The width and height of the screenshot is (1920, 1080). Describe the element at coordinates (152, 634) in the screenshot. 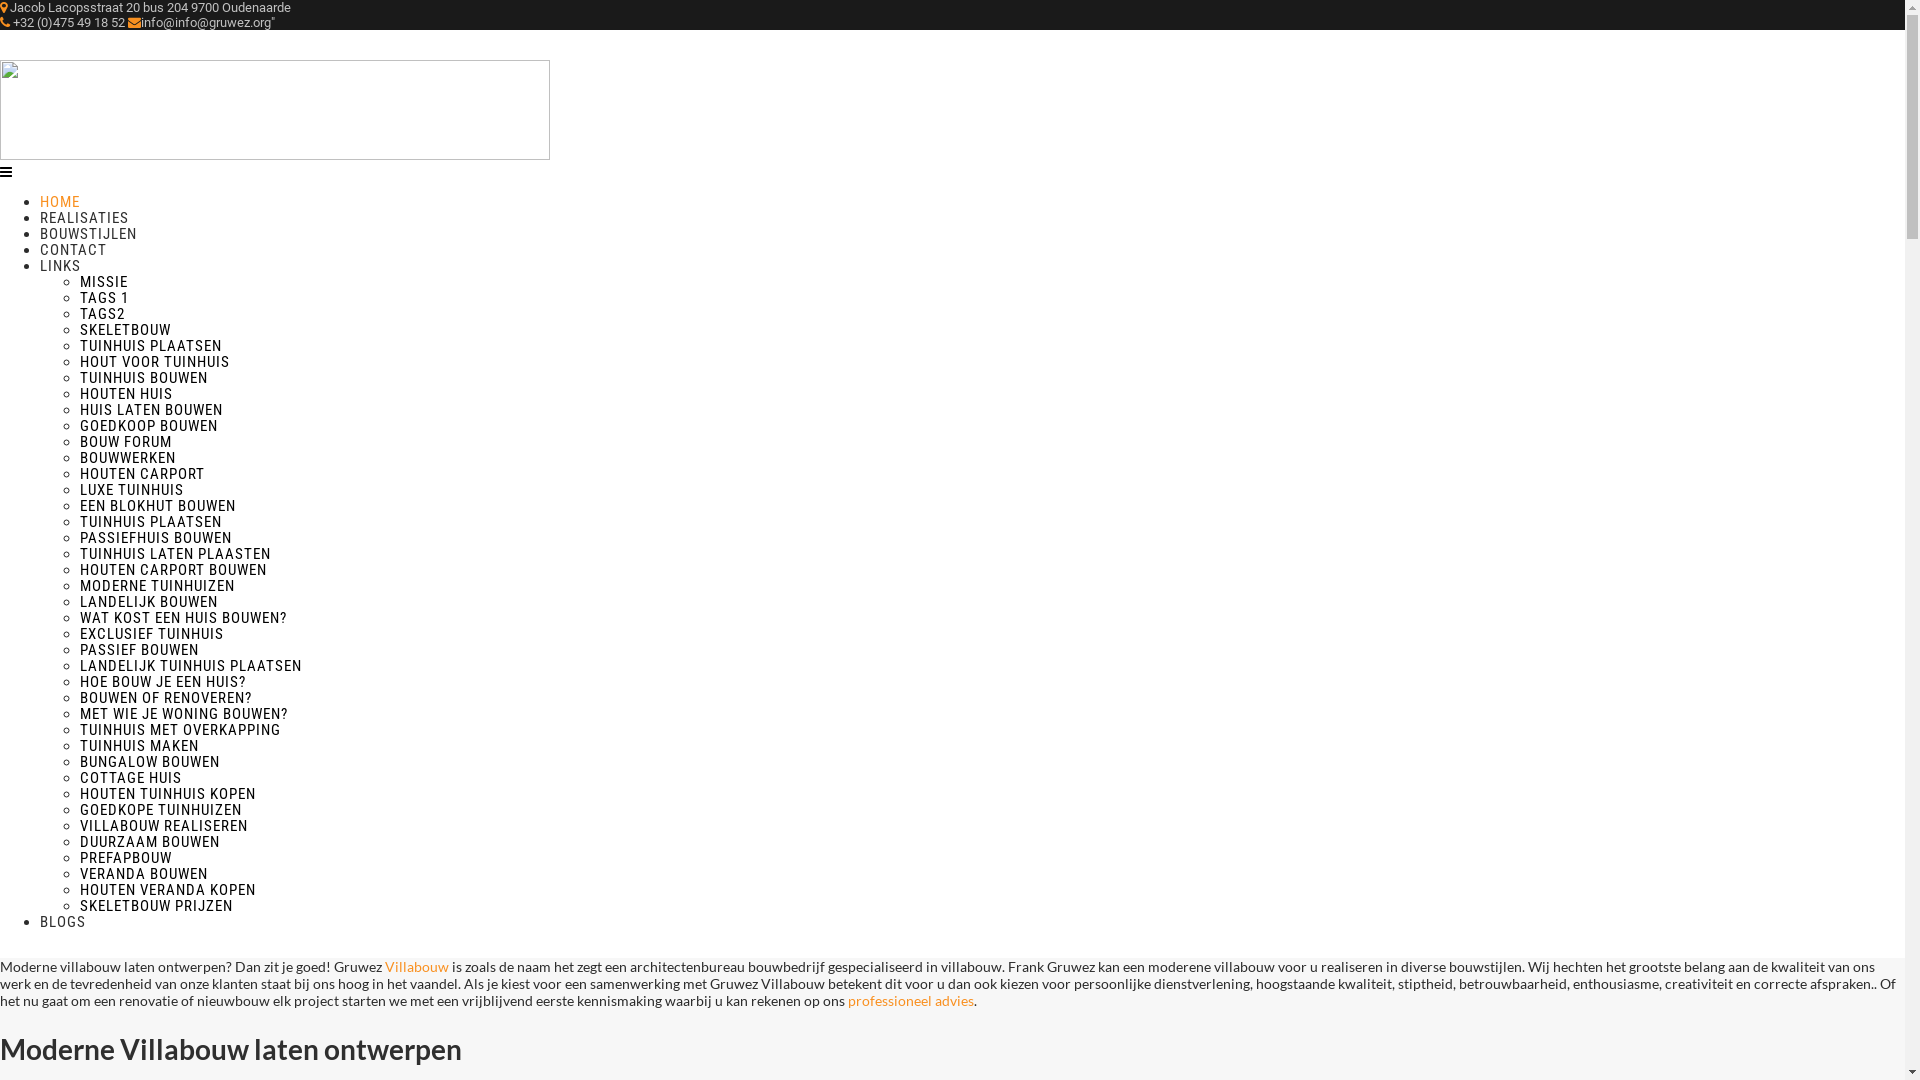

I see `EXCLUSIEF TUINHUIS` at that location.